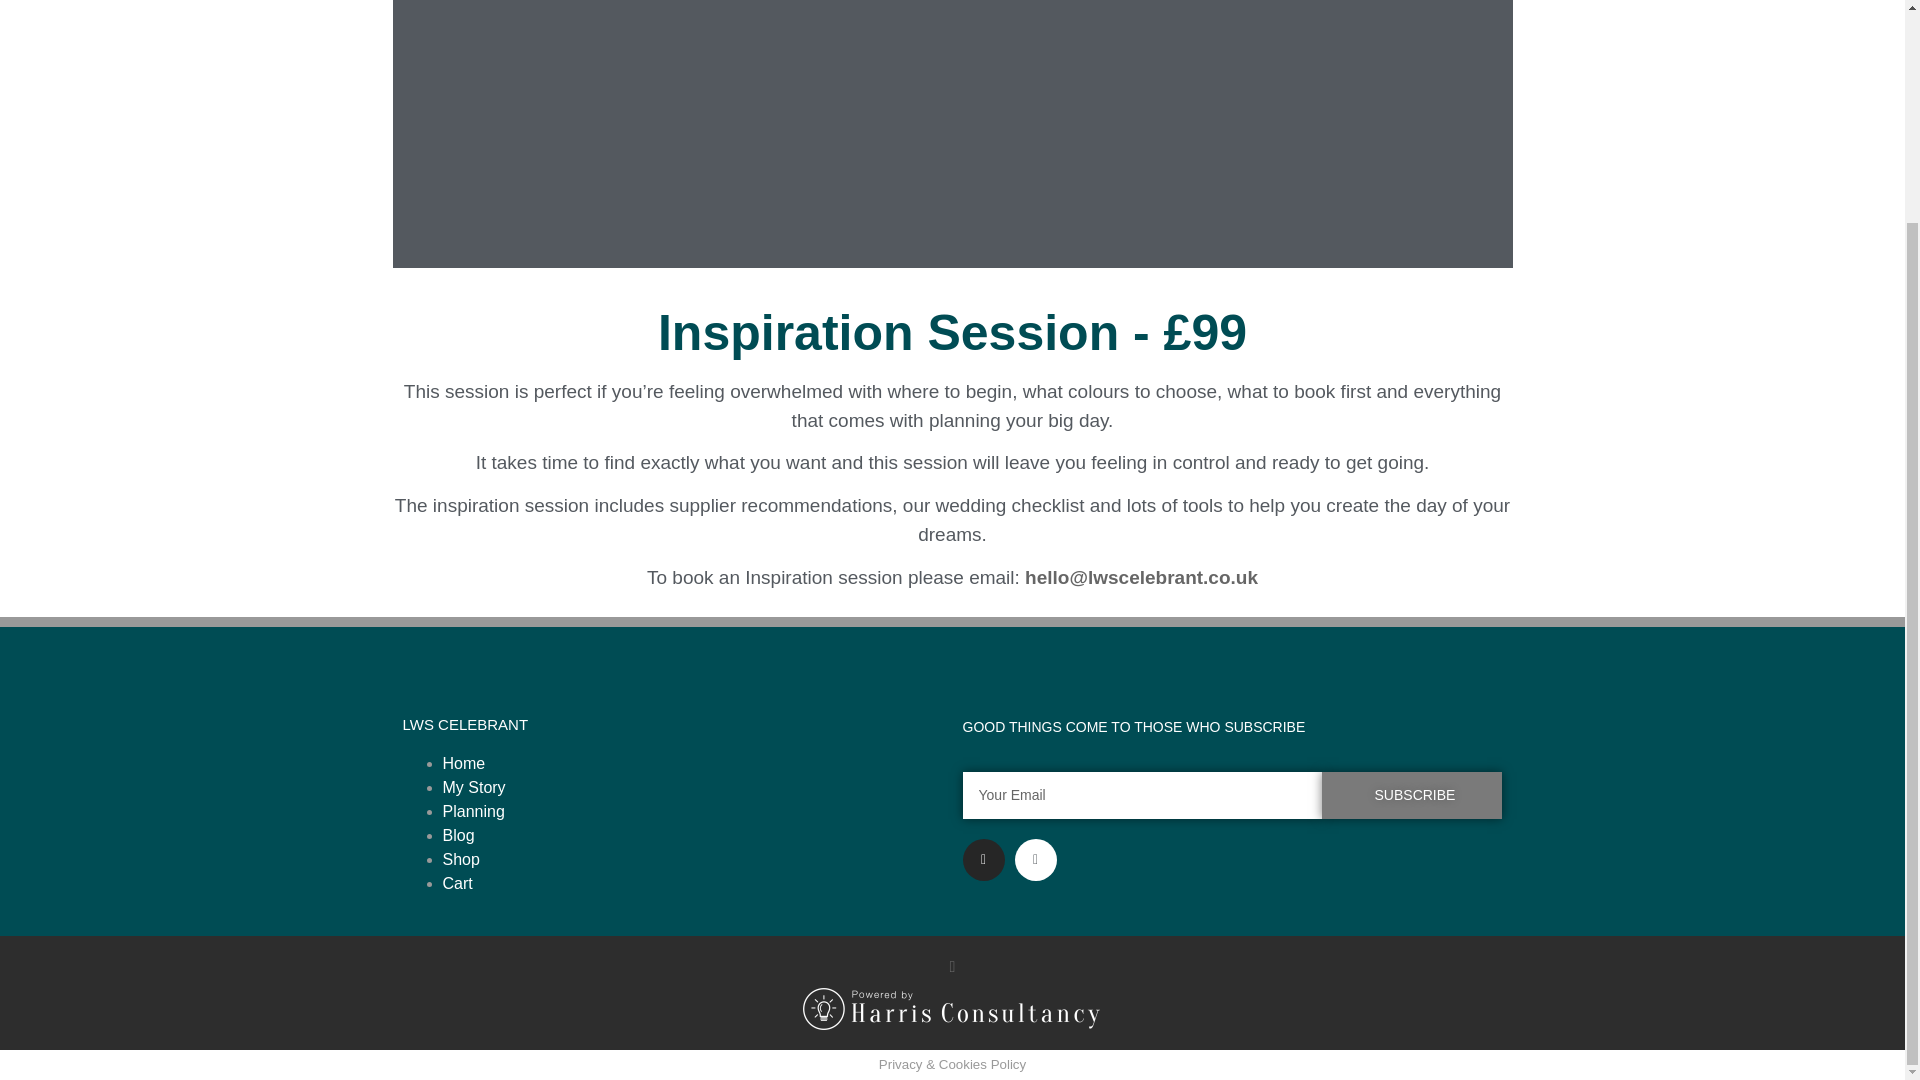  What do you see at coordinates (458, 835) in the screenshot?
I see `Blog` at bounding box center [458, 835].